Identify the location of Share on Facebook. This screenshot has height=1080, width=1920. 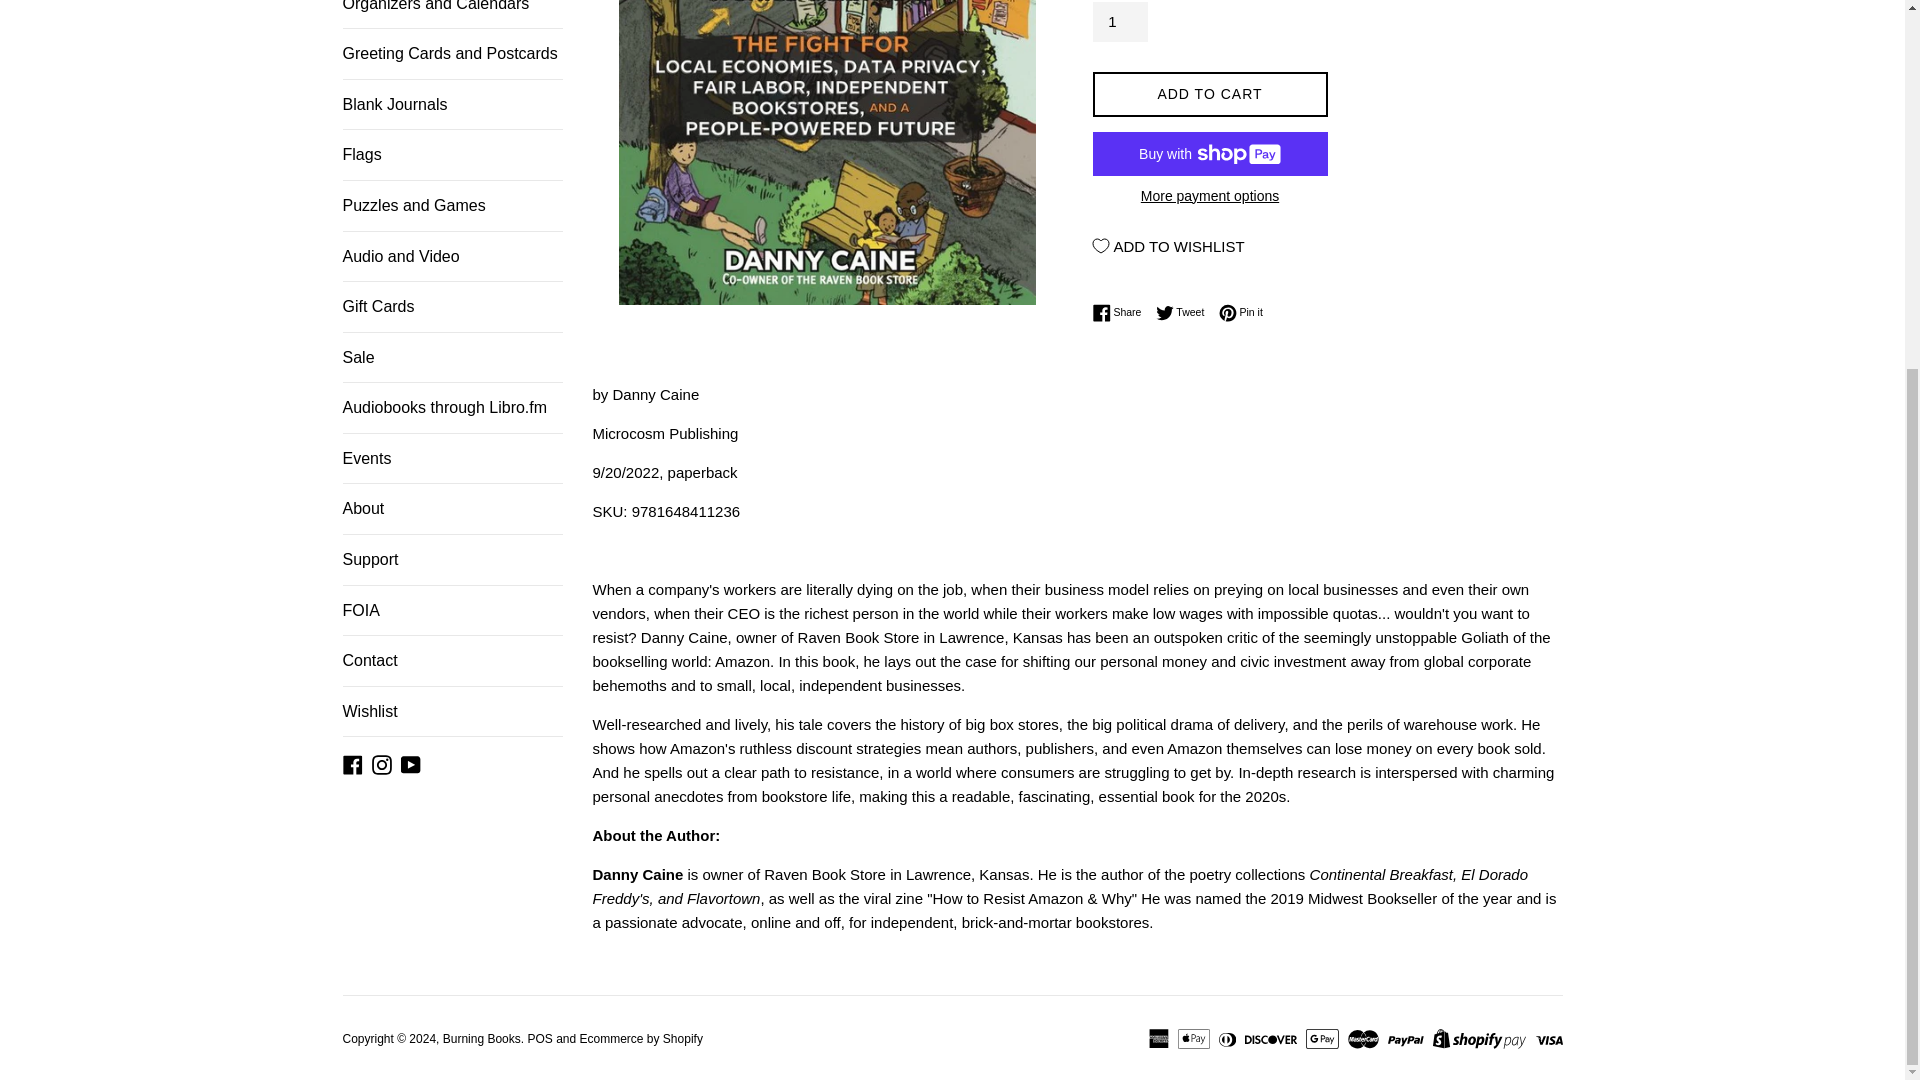
(1121, 312).